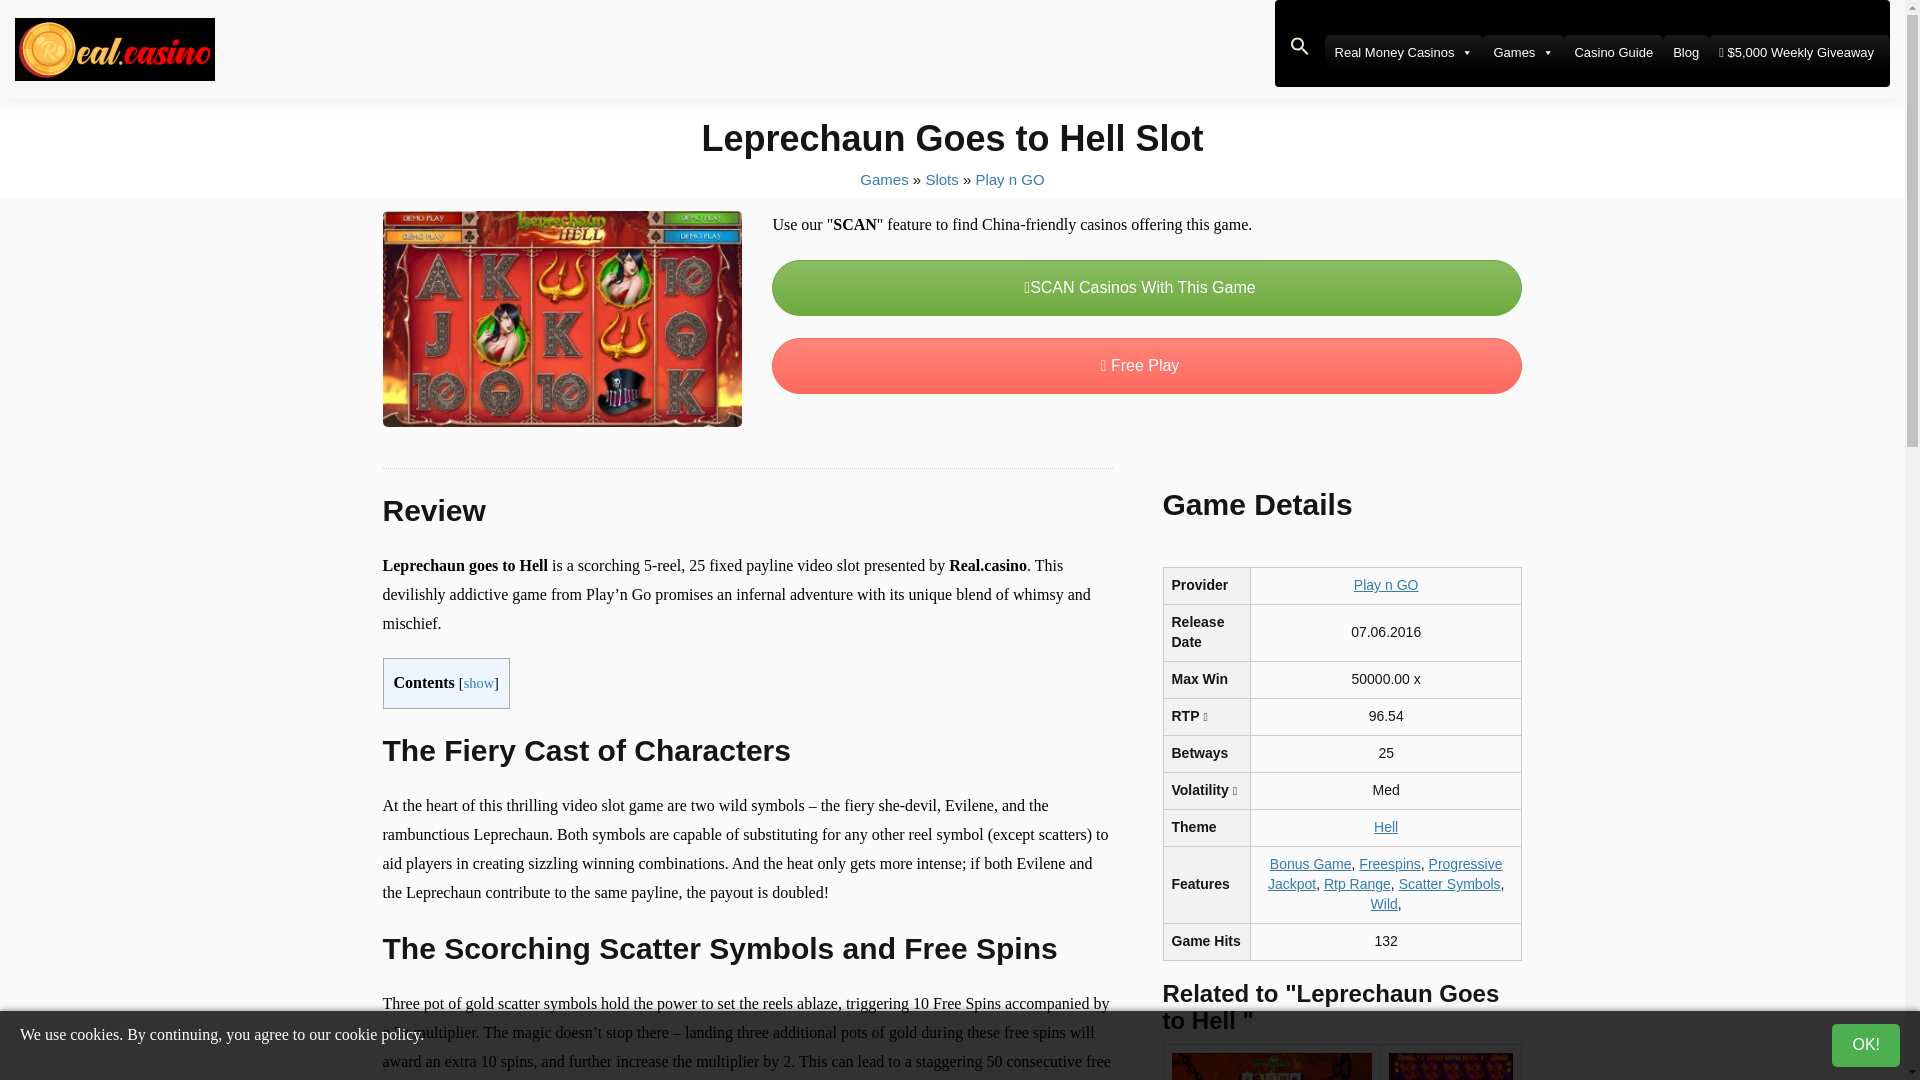 The image size is (1920, 1080). Describe the element at coordinates (1010, 178) in the screenshot. I see `Play n GO Slots` at that location.